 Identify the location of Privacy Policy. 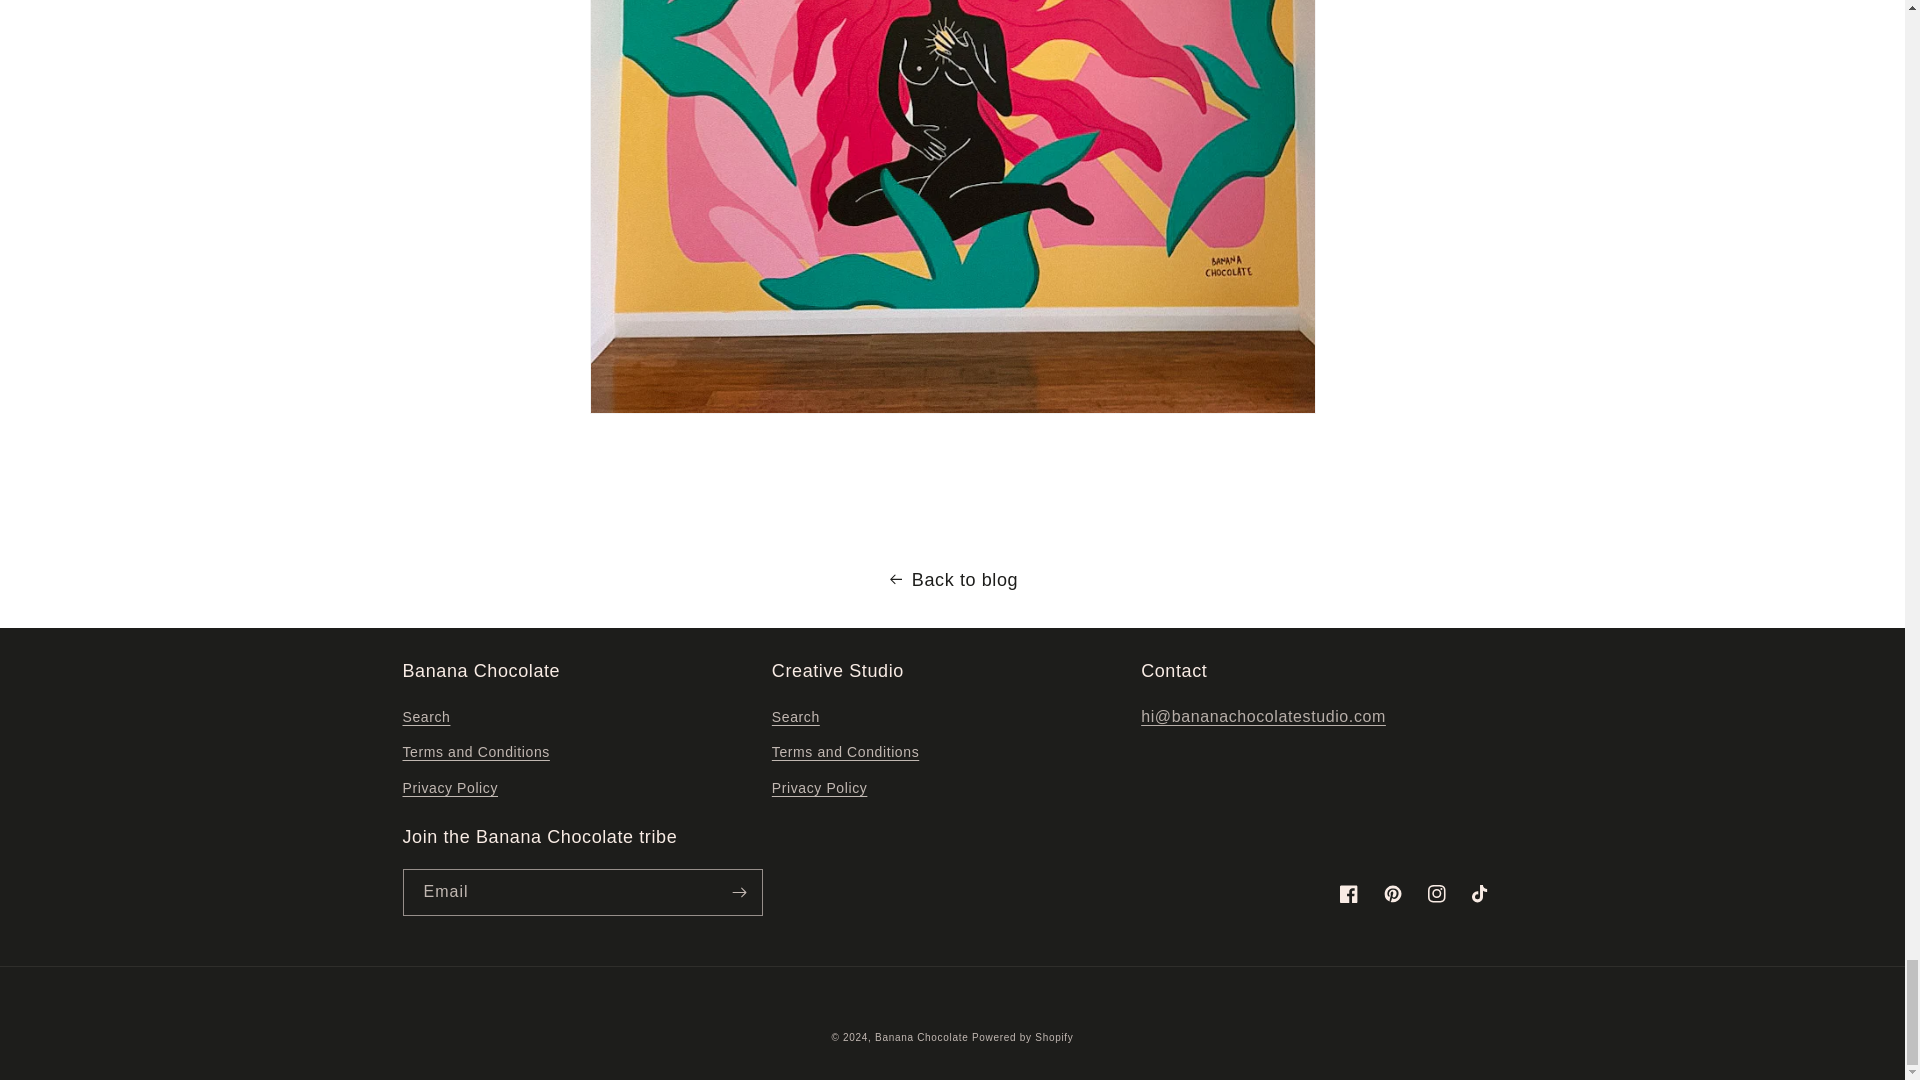
(819, 788).